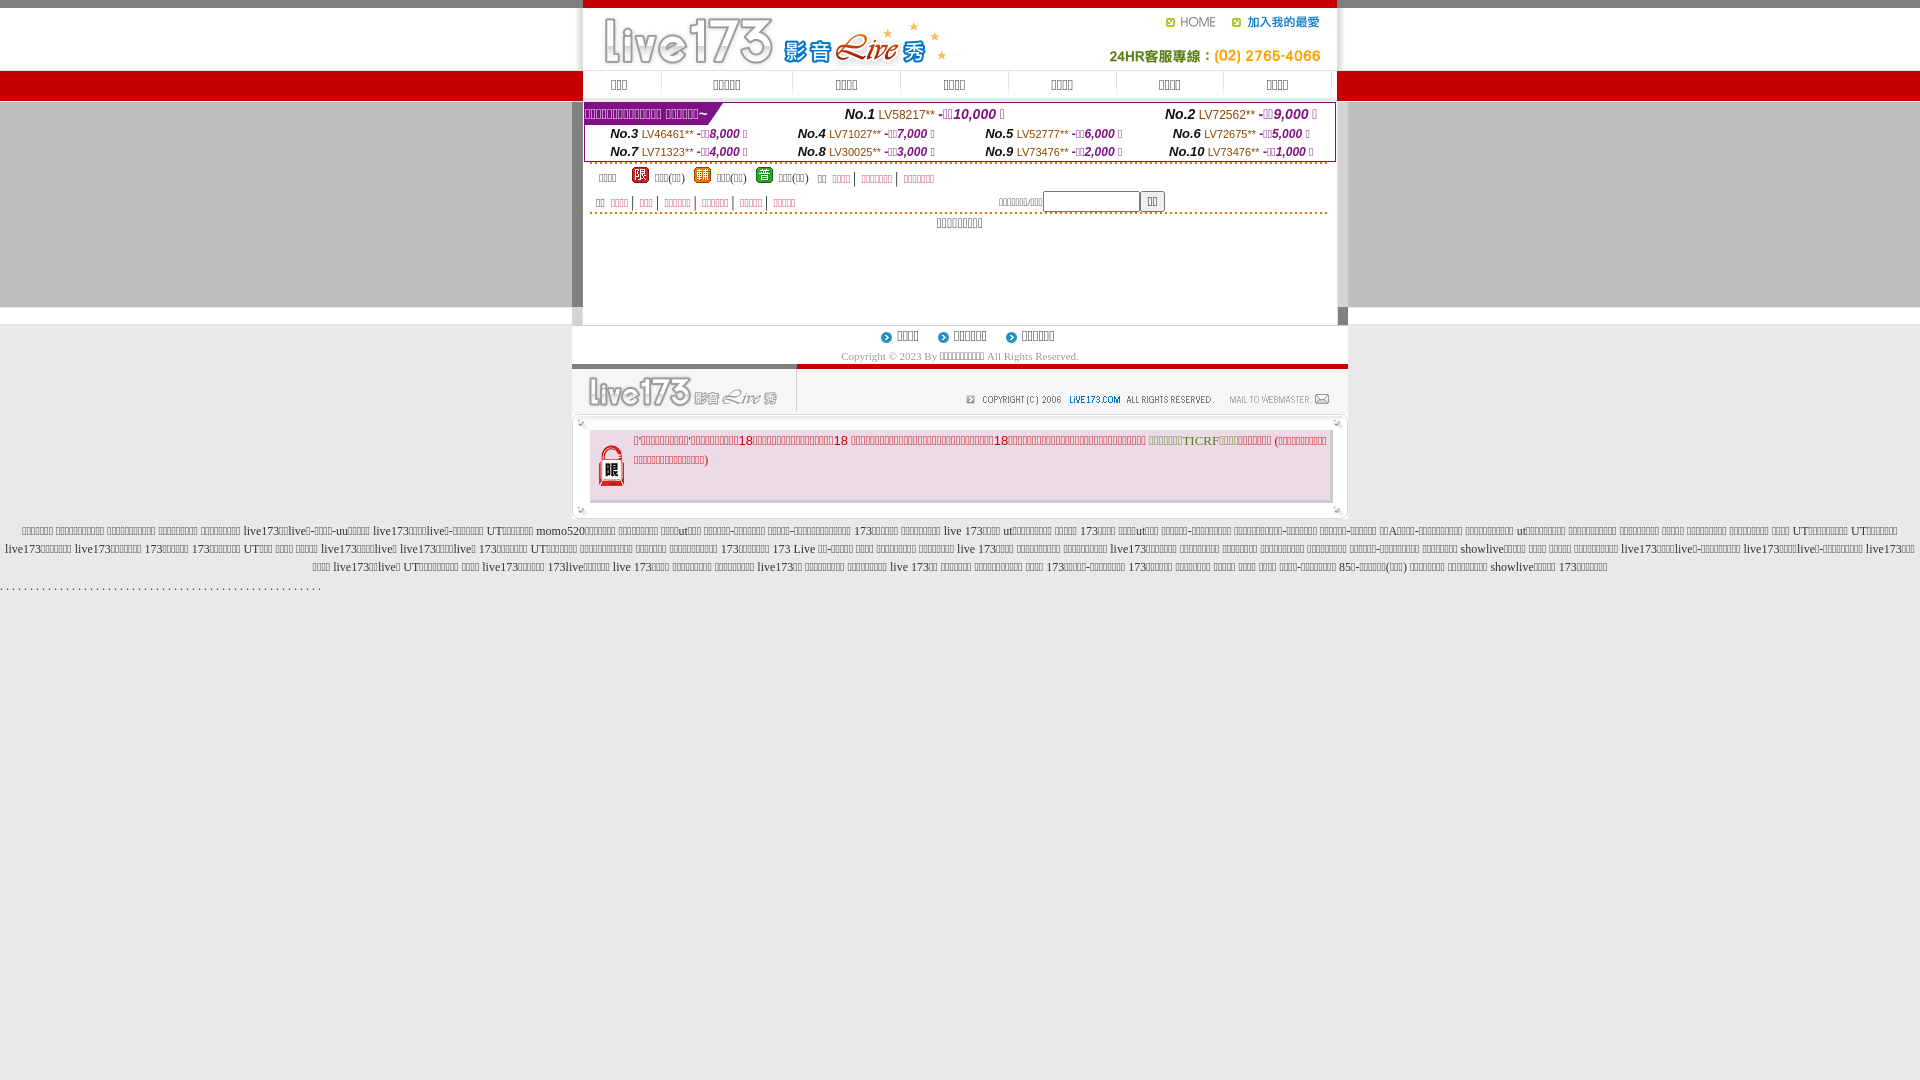 The width and height of the screenshot is (1920, 1080). What do you see at coordinates (8, 586) in the screenshot?
I see `.` at bounding box center [8, 586].